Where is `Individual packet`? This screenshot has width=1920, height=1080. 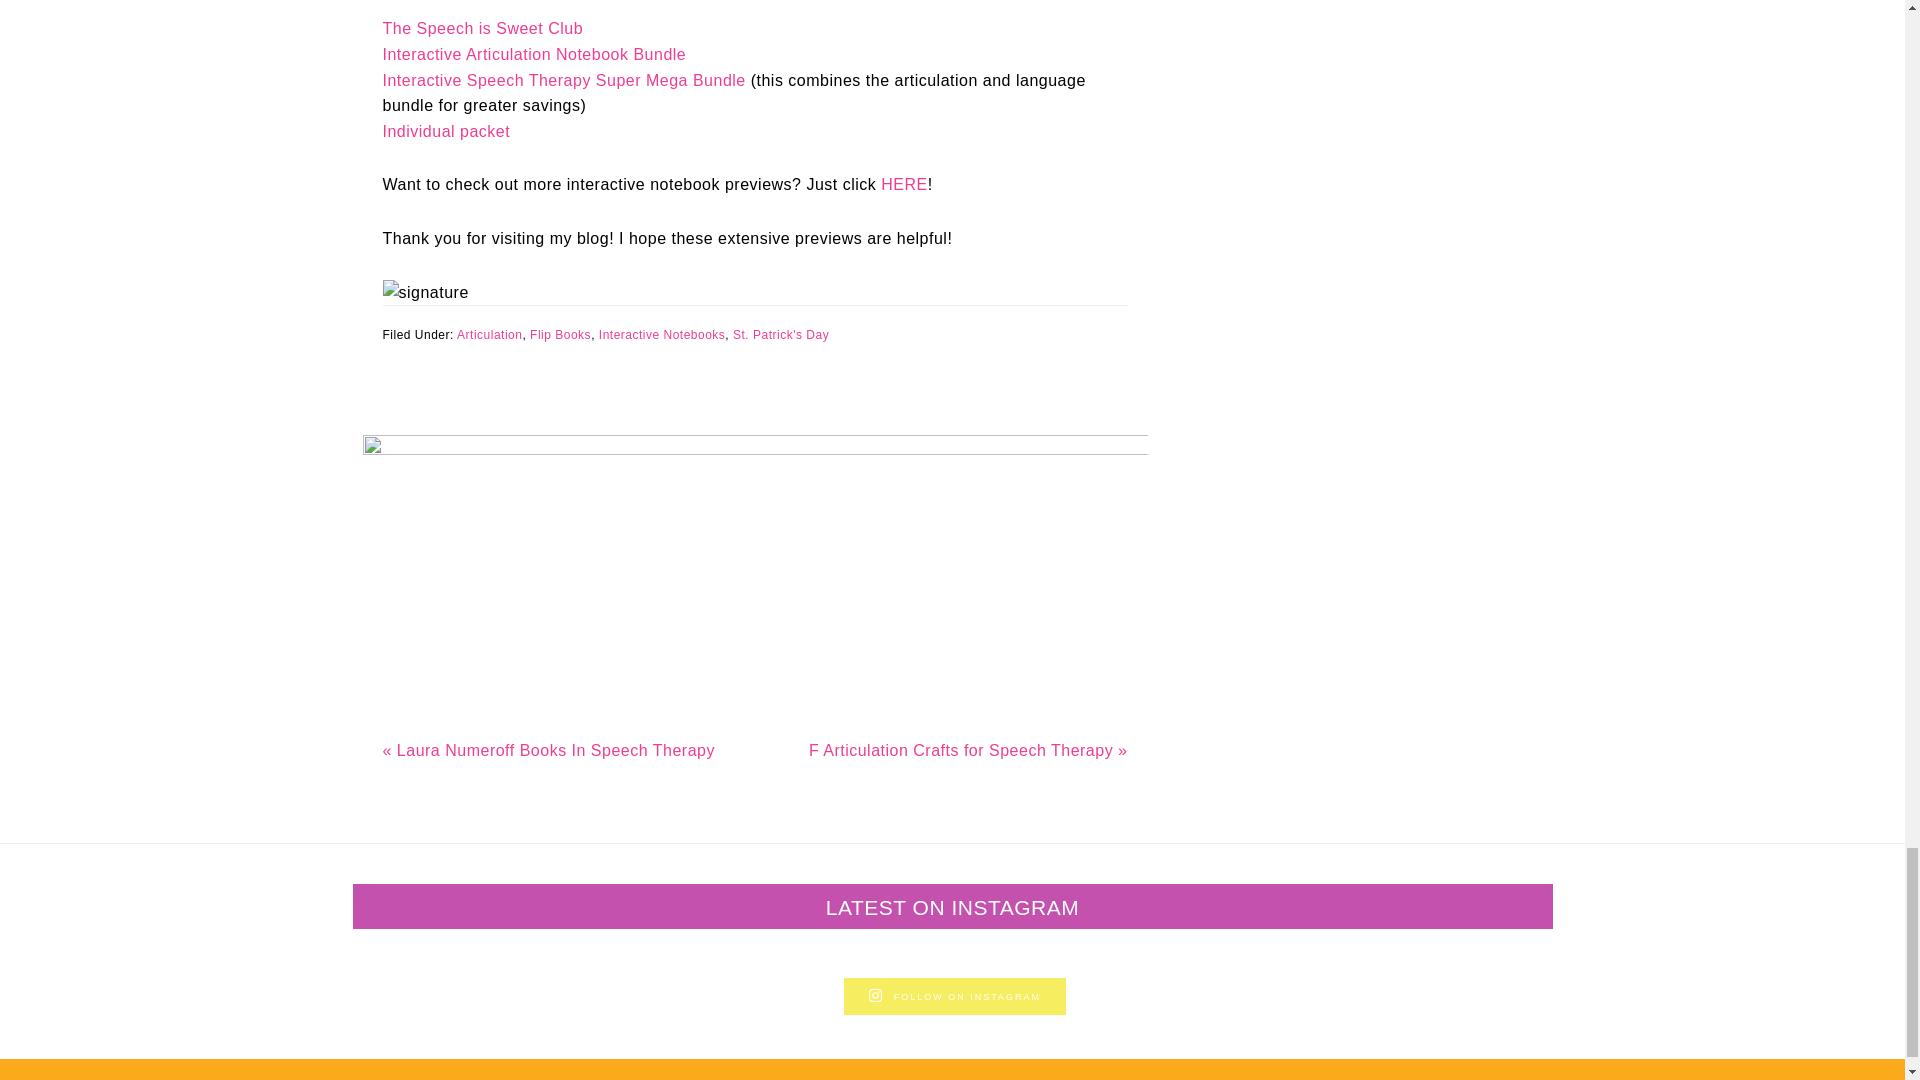
Individual packet is located at coordinates (446, 132).